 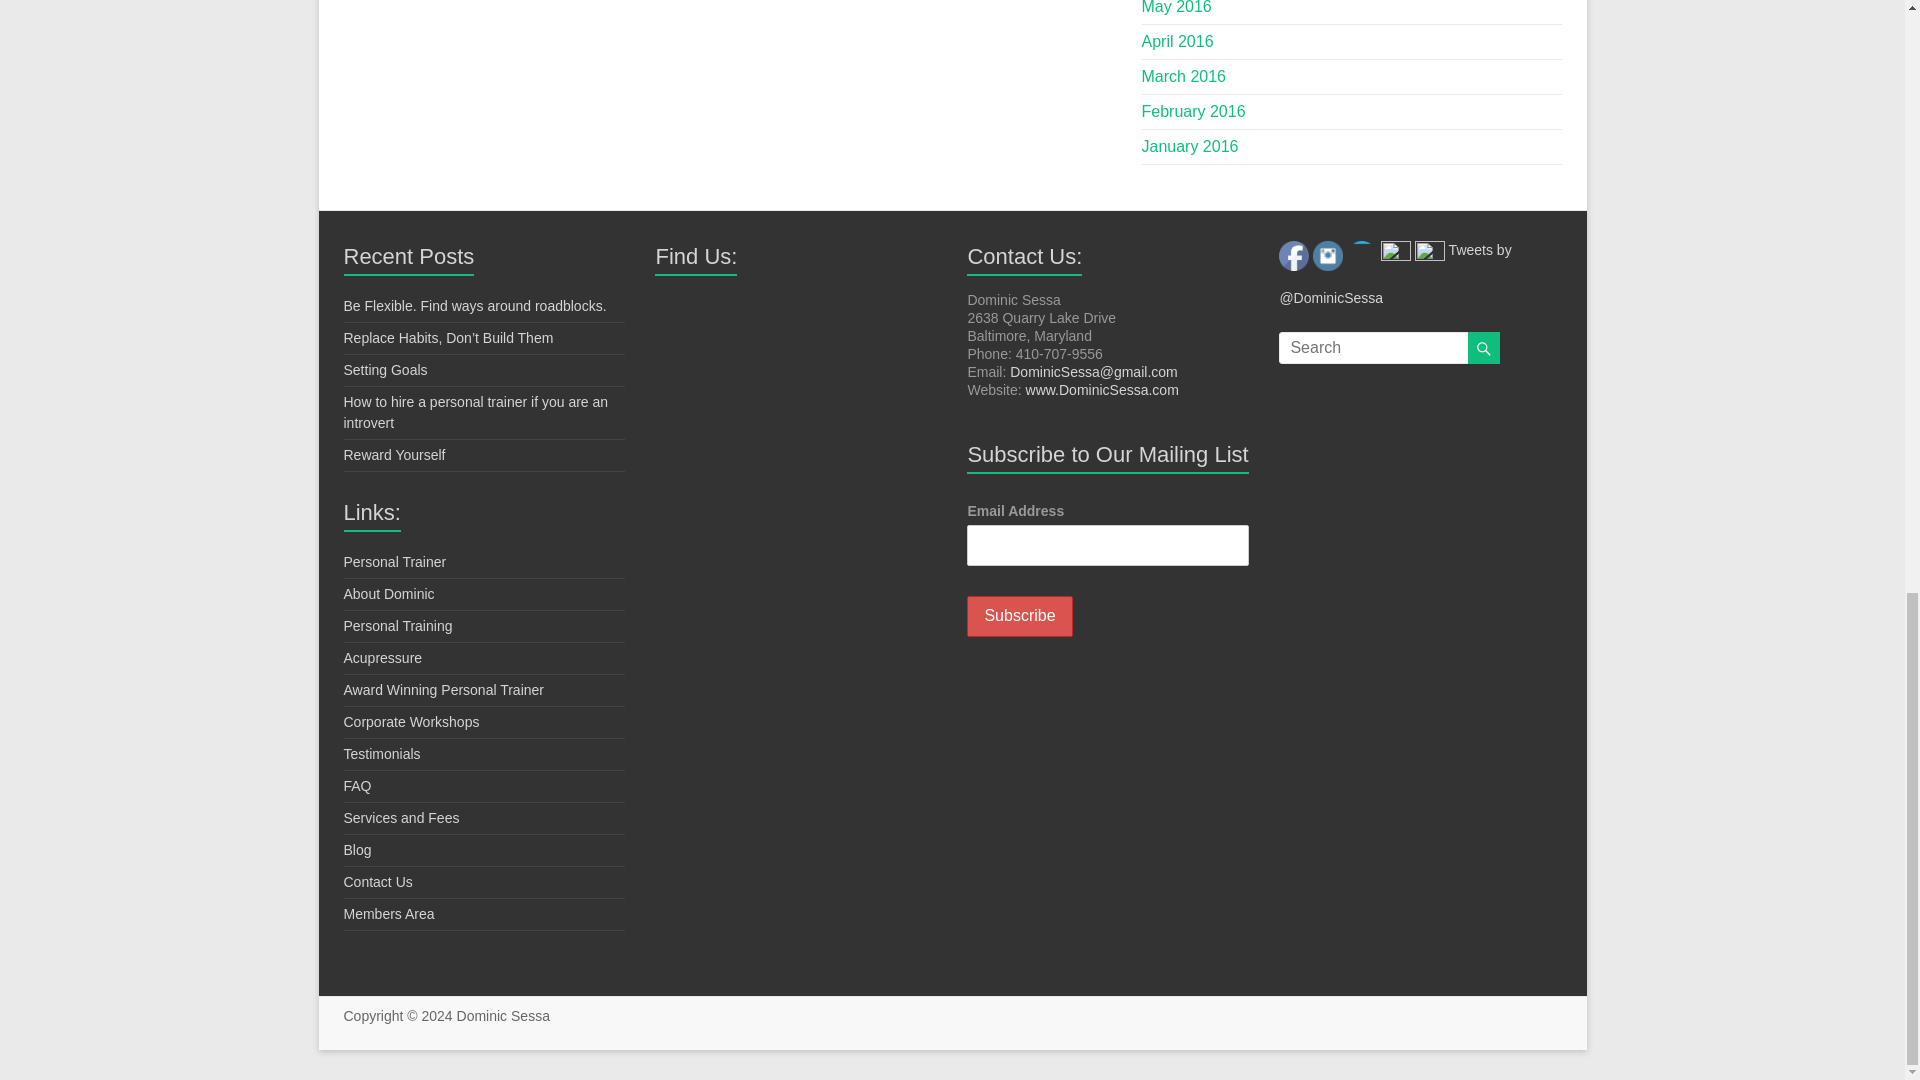 I want to click on April 2016, so click(x=1178, y=41).